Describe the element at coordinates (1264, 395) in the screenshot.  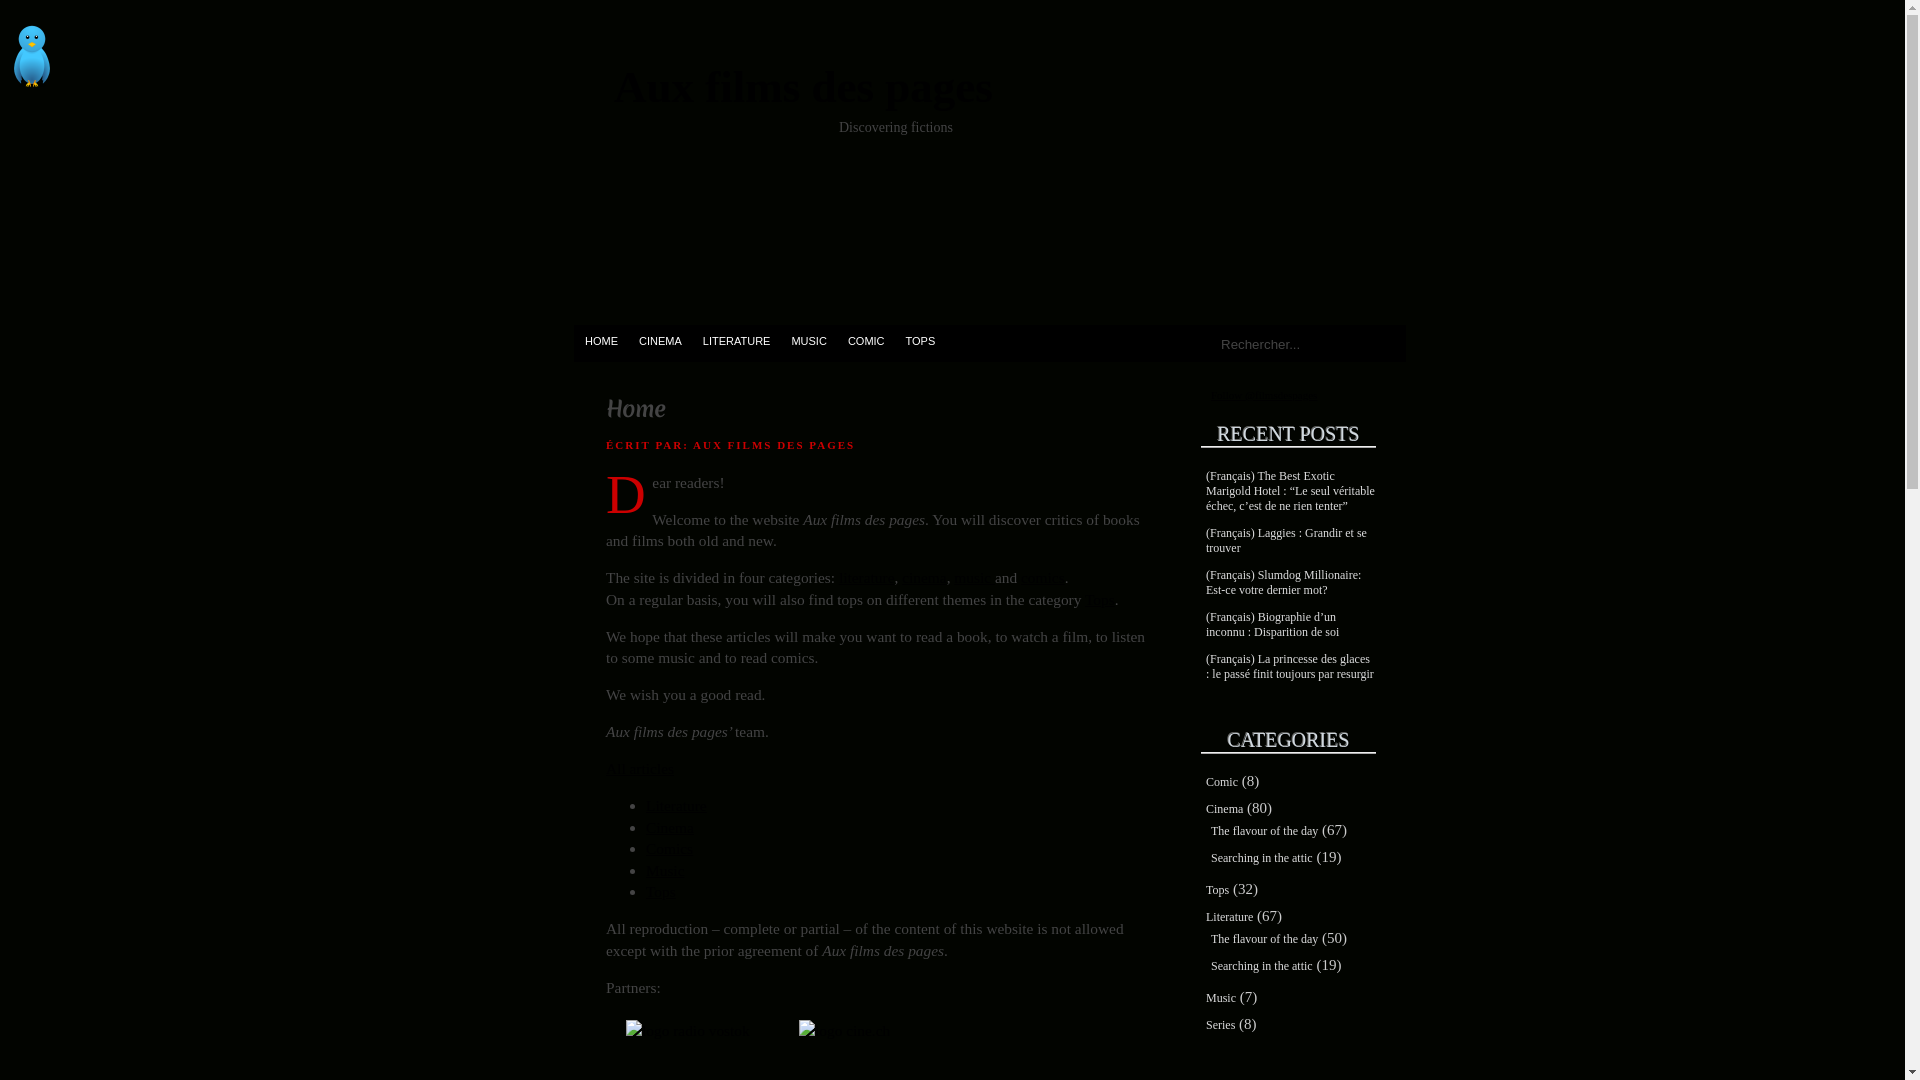
I see `Follow @filmsdespages` at that location.